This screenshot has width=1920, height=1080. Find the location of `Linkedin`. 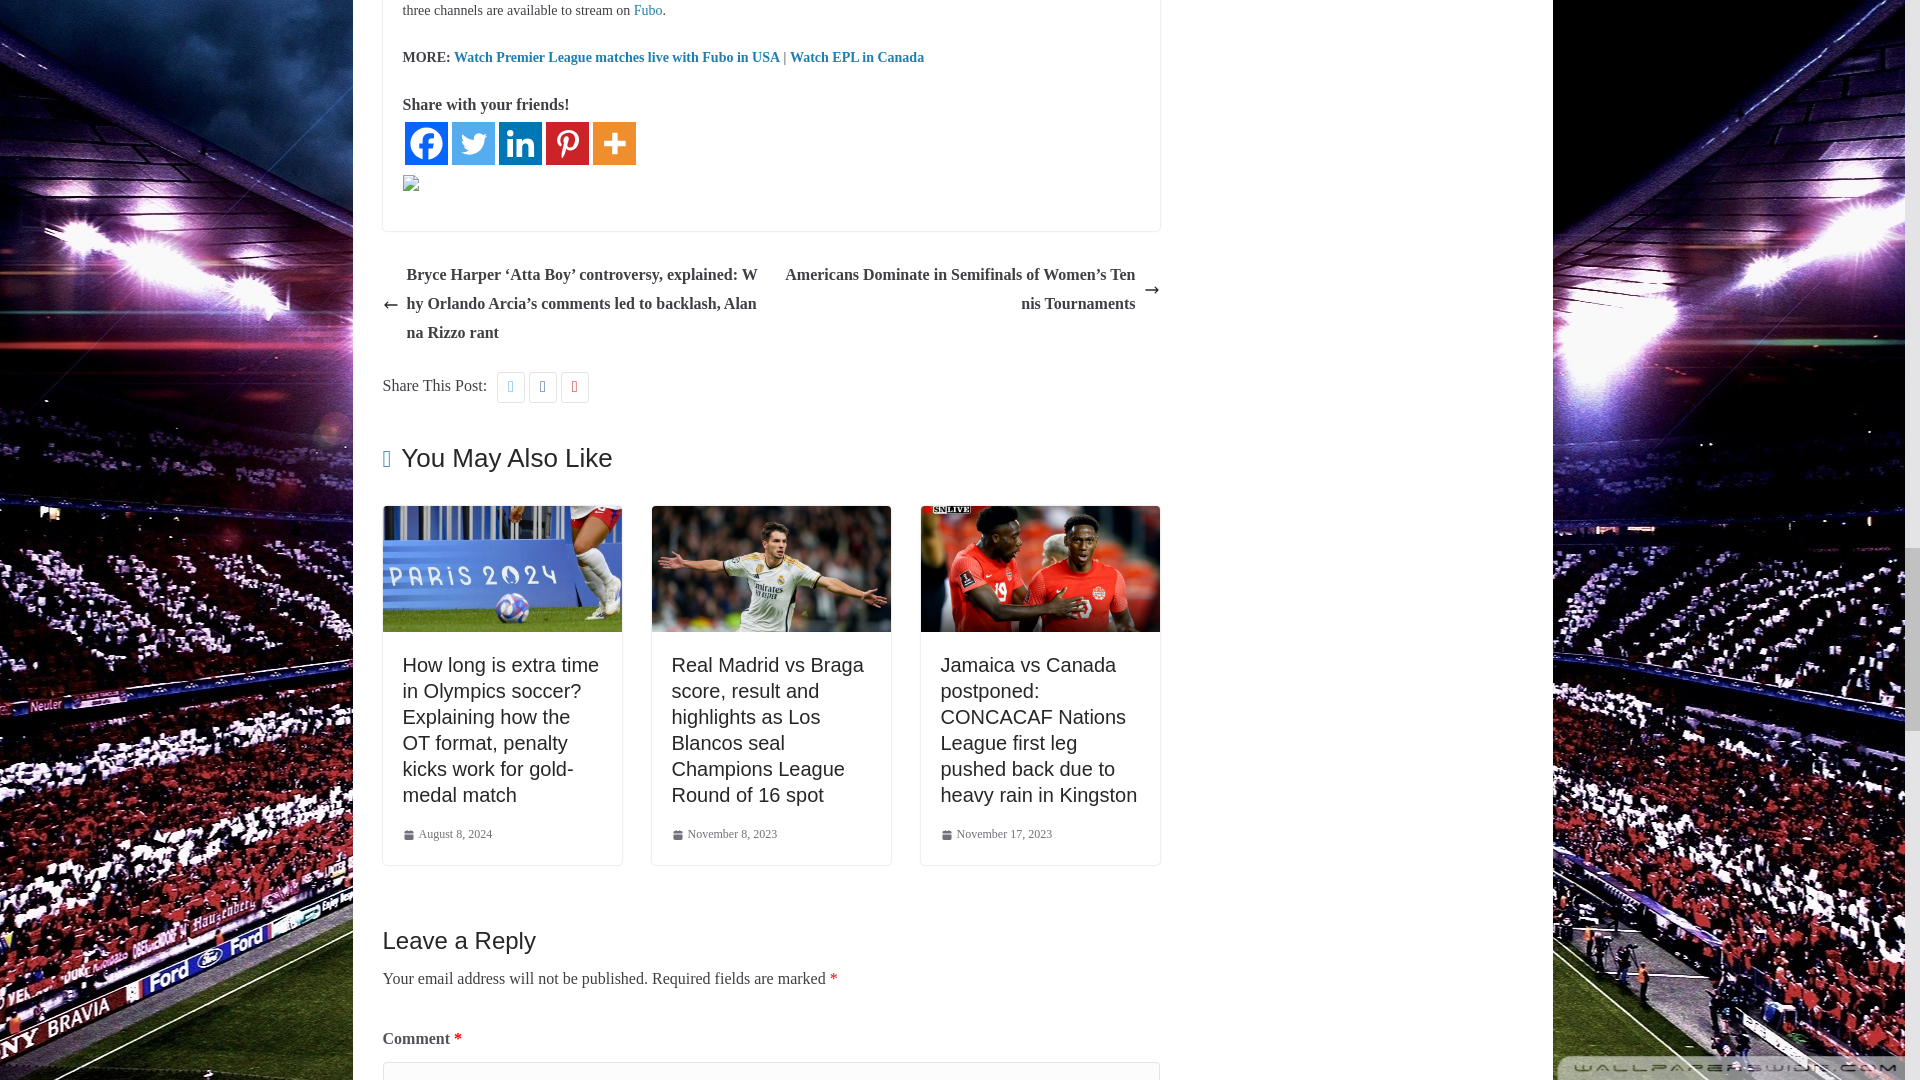

Linkedin is located at coordinates (519, 144).